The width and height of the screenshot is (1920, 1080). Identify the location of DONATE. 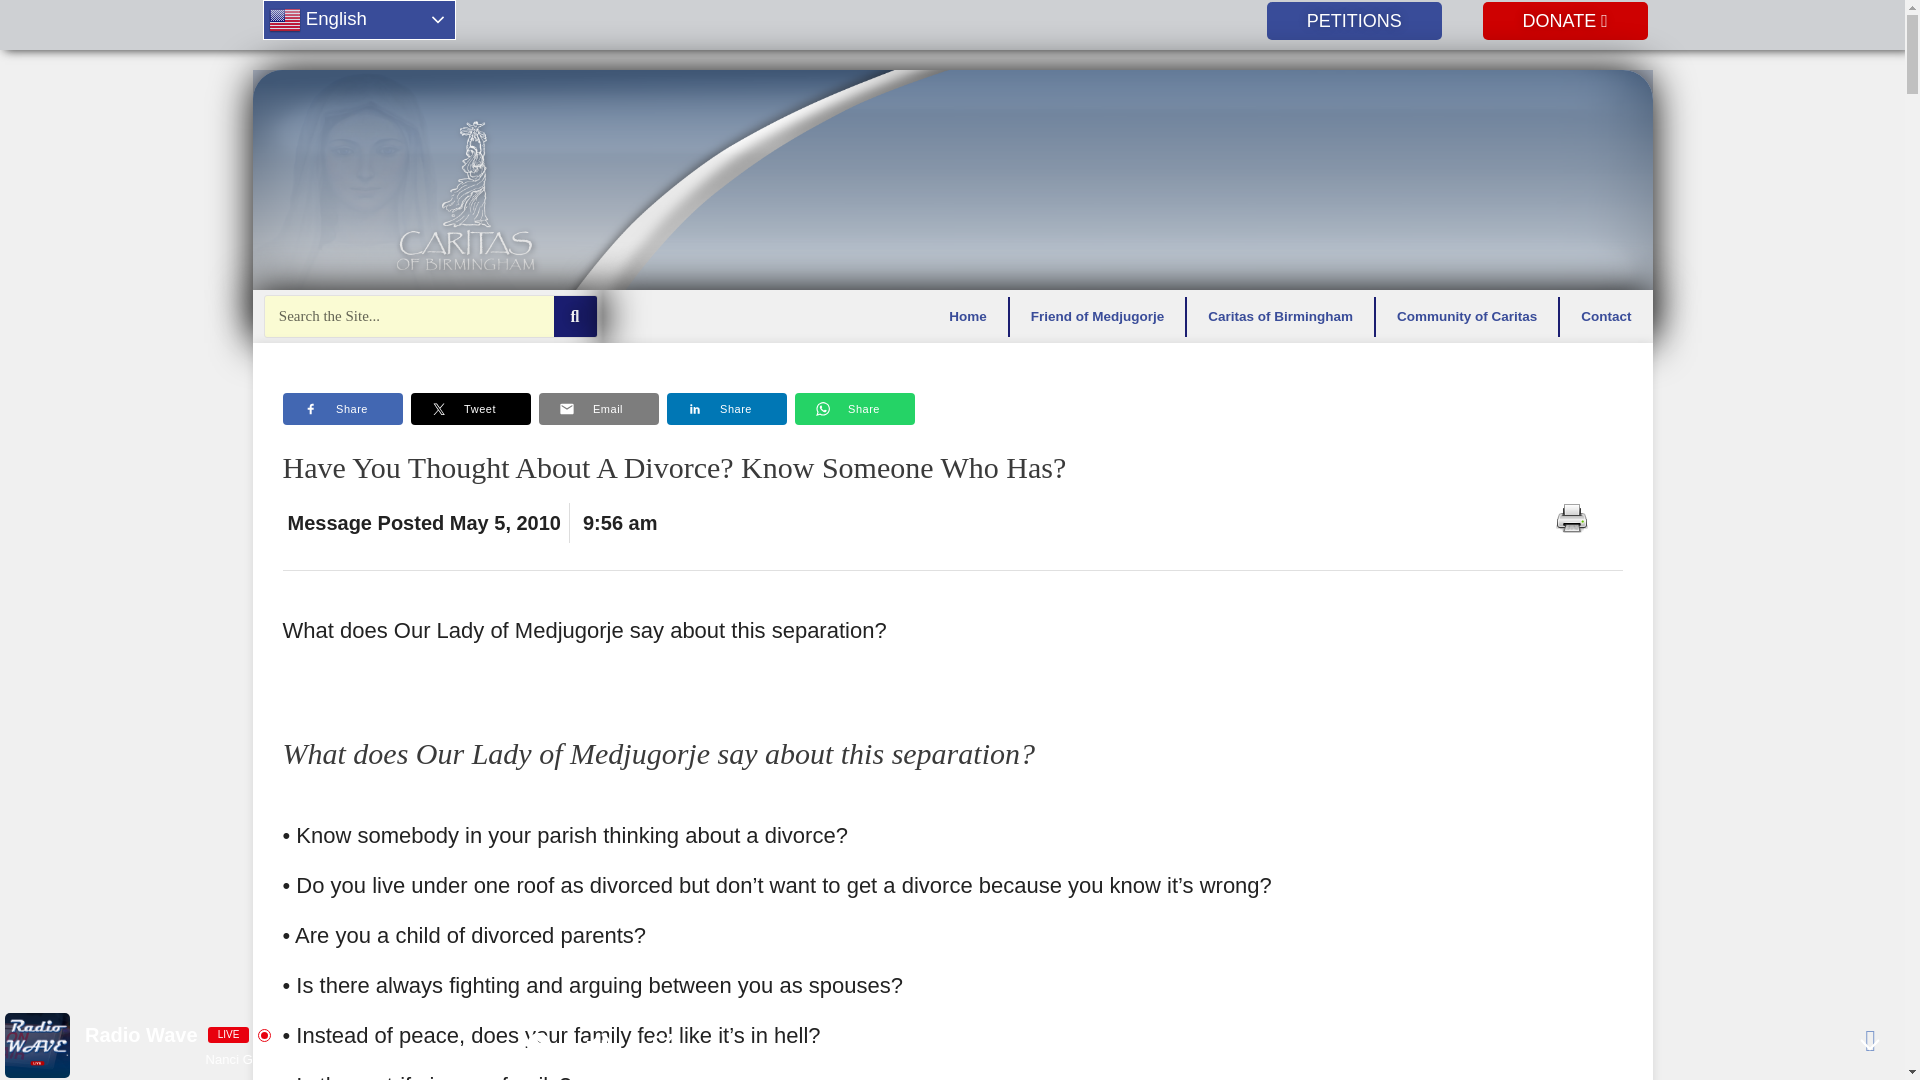
(1564, 20).